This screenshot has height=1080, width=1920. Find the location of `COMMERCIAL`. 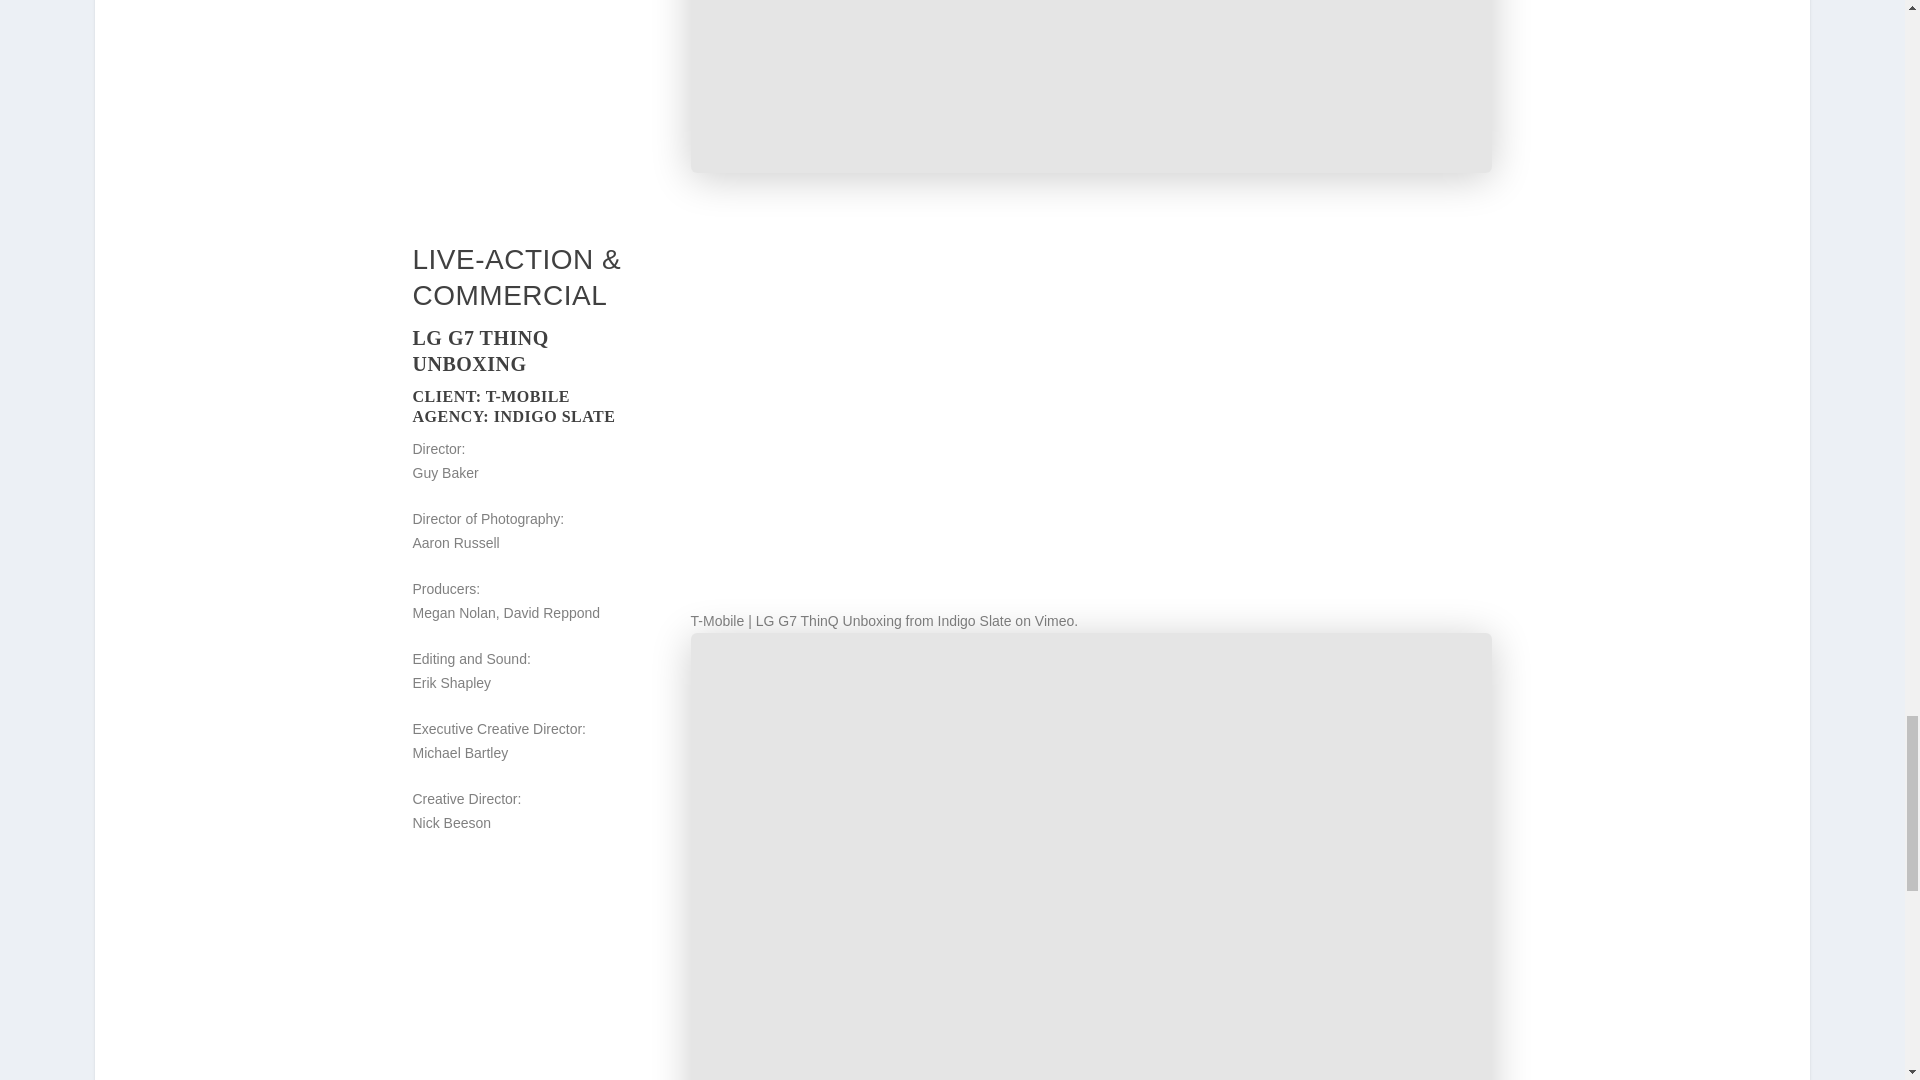

COMMERCIAL is located at coordinates (509, 295).